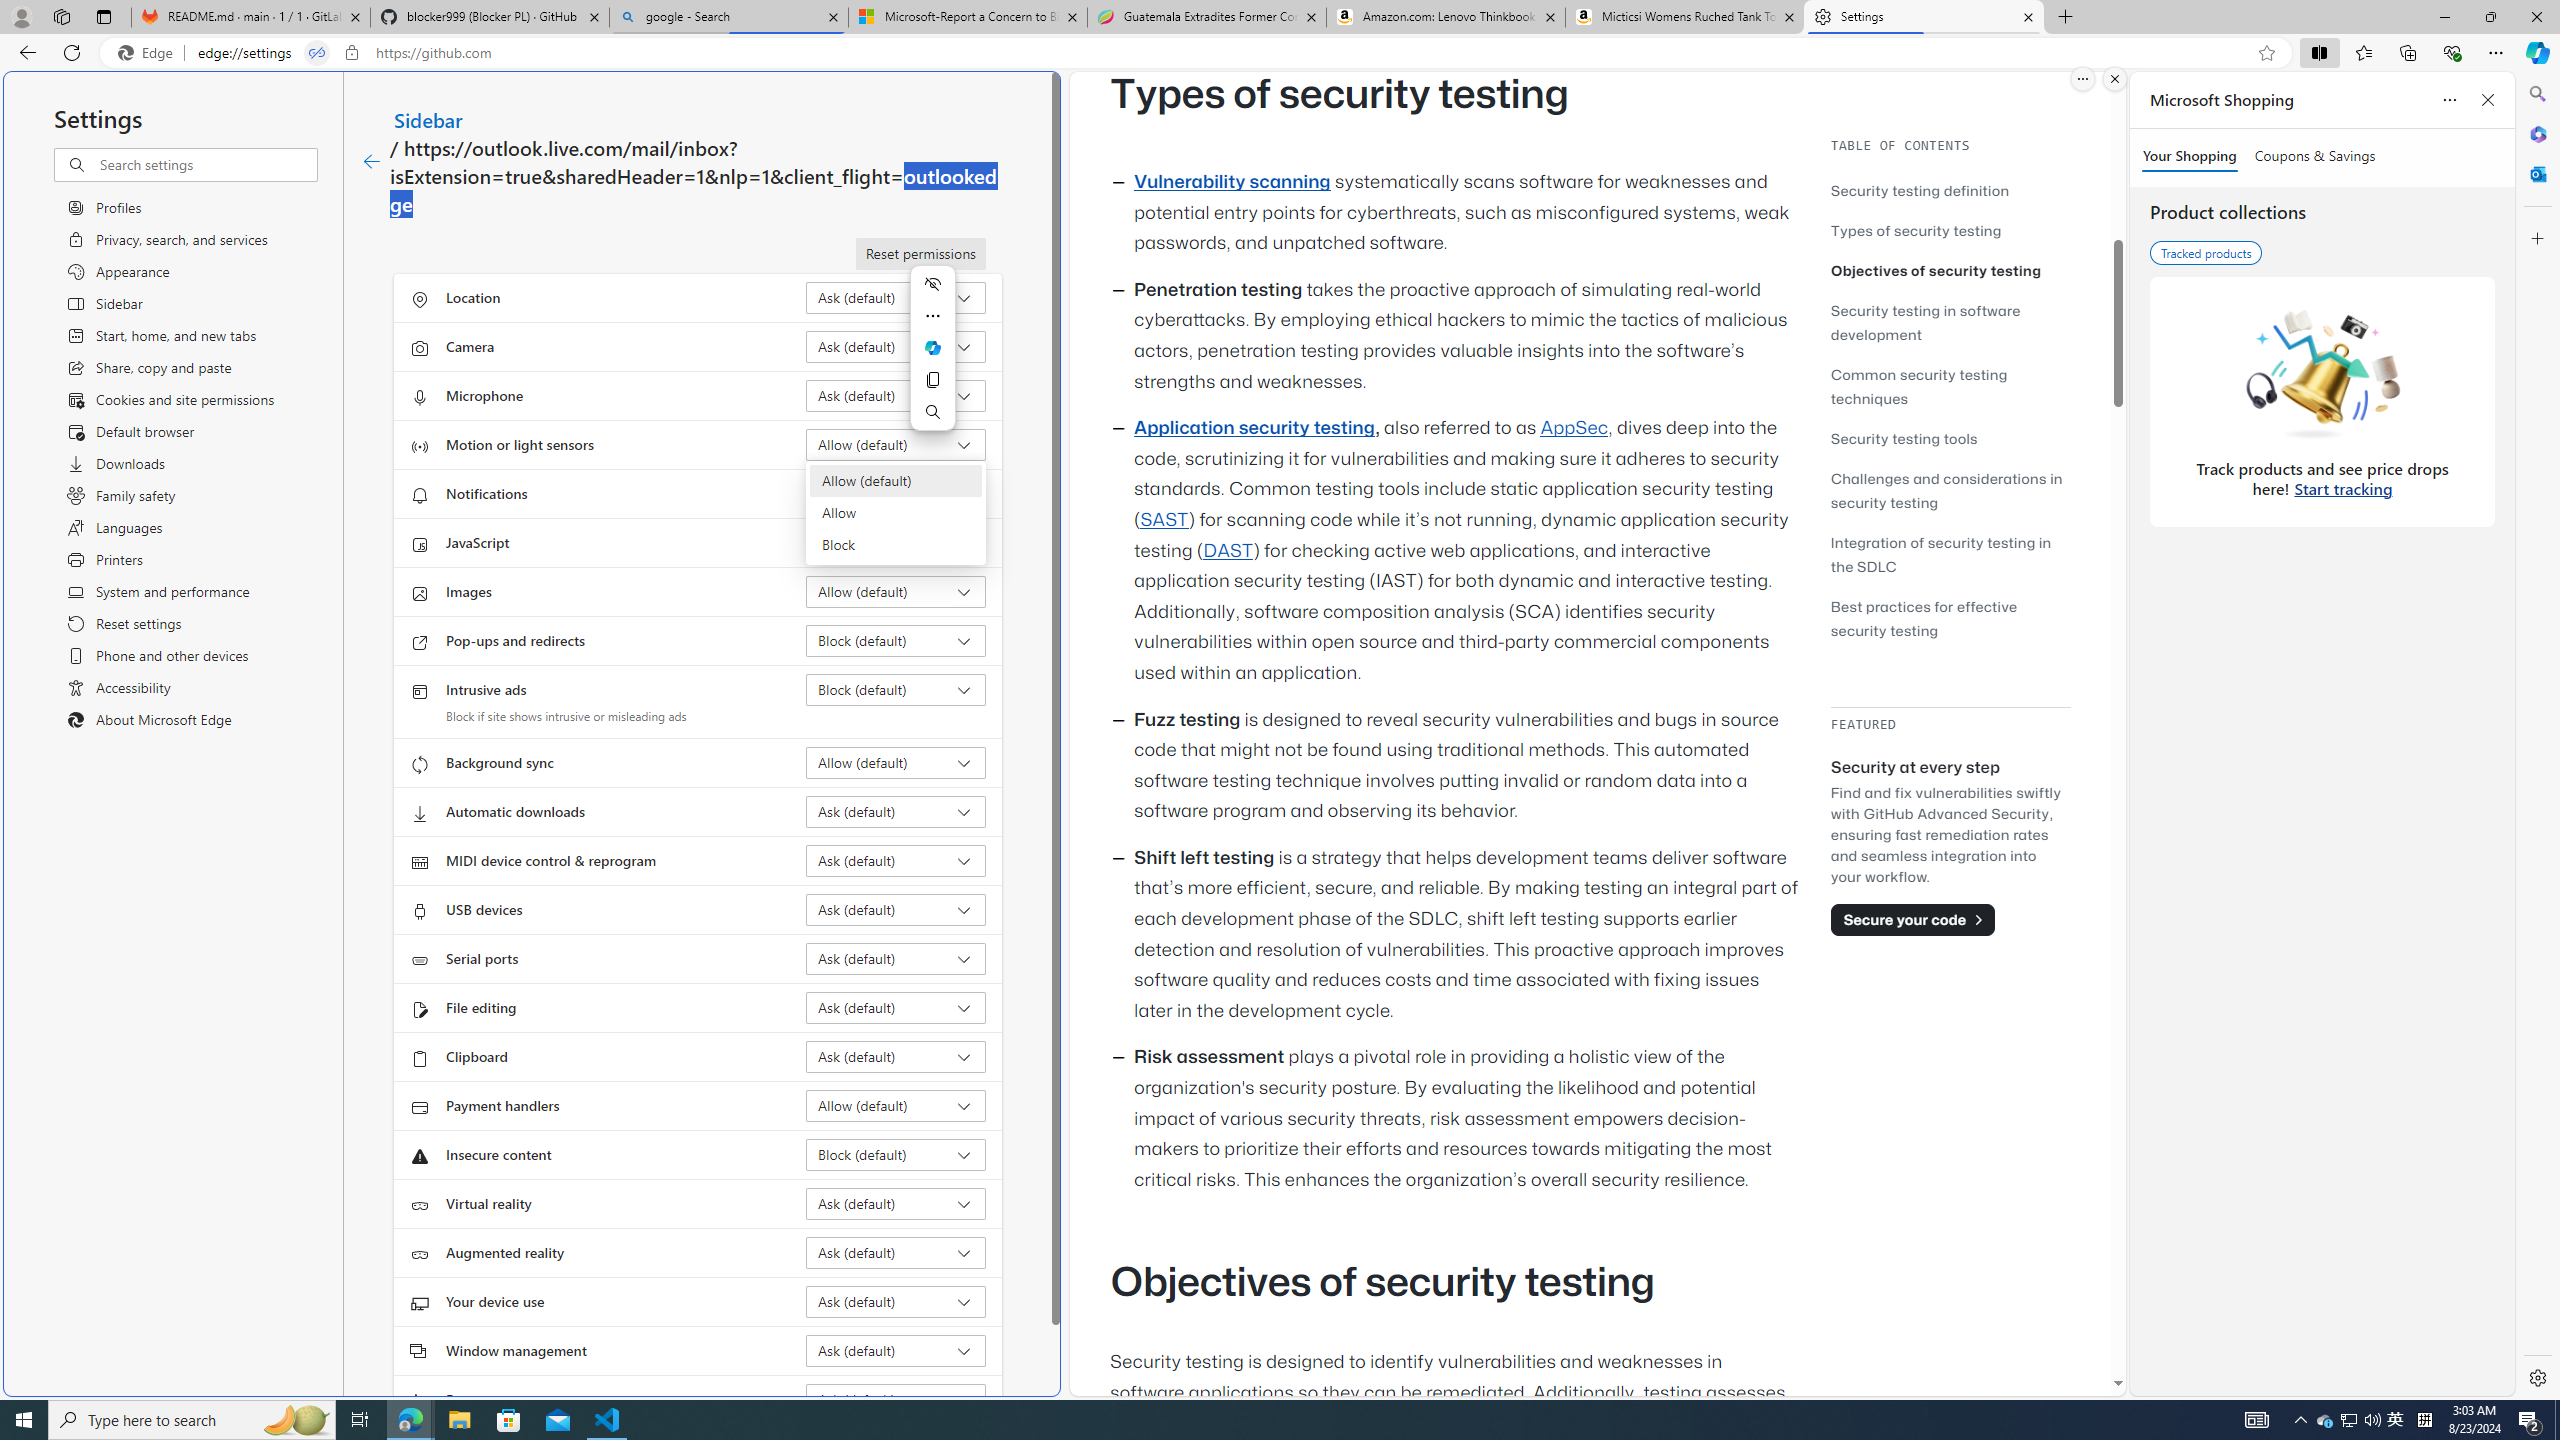 Image resolution: width=2560 pixels, height=1440 pixels. I want to click on Secure your code, so click(1913, 919).